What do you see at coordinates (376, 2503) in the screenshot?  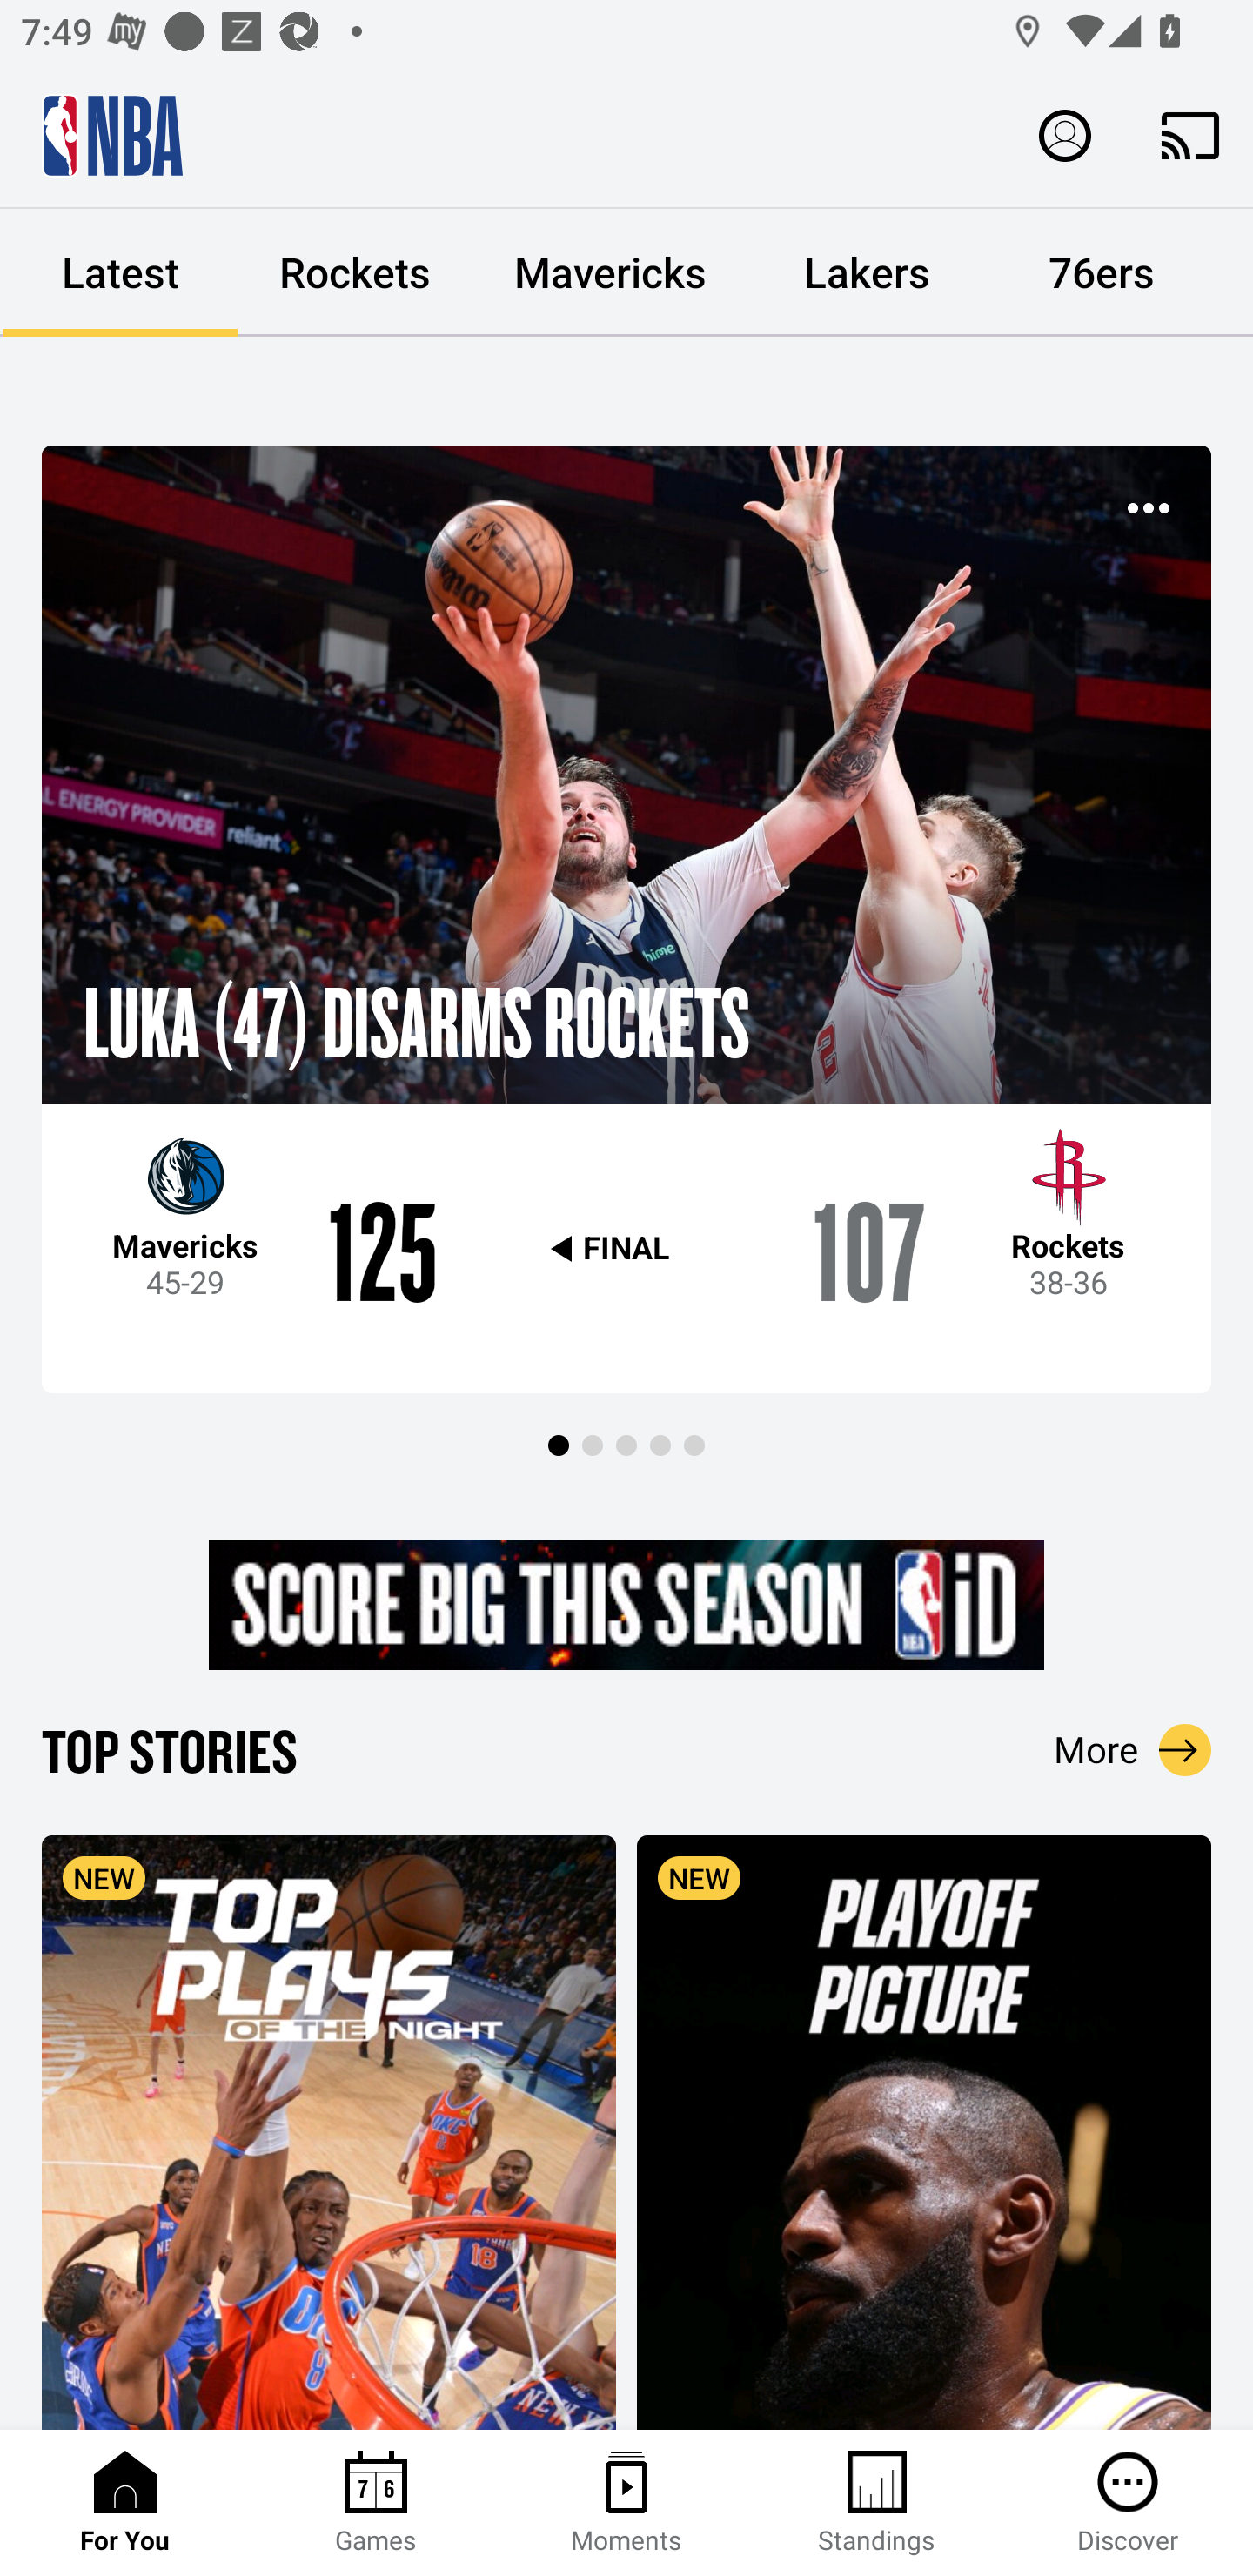 I see `Games` at bounding box center [376, 2503].